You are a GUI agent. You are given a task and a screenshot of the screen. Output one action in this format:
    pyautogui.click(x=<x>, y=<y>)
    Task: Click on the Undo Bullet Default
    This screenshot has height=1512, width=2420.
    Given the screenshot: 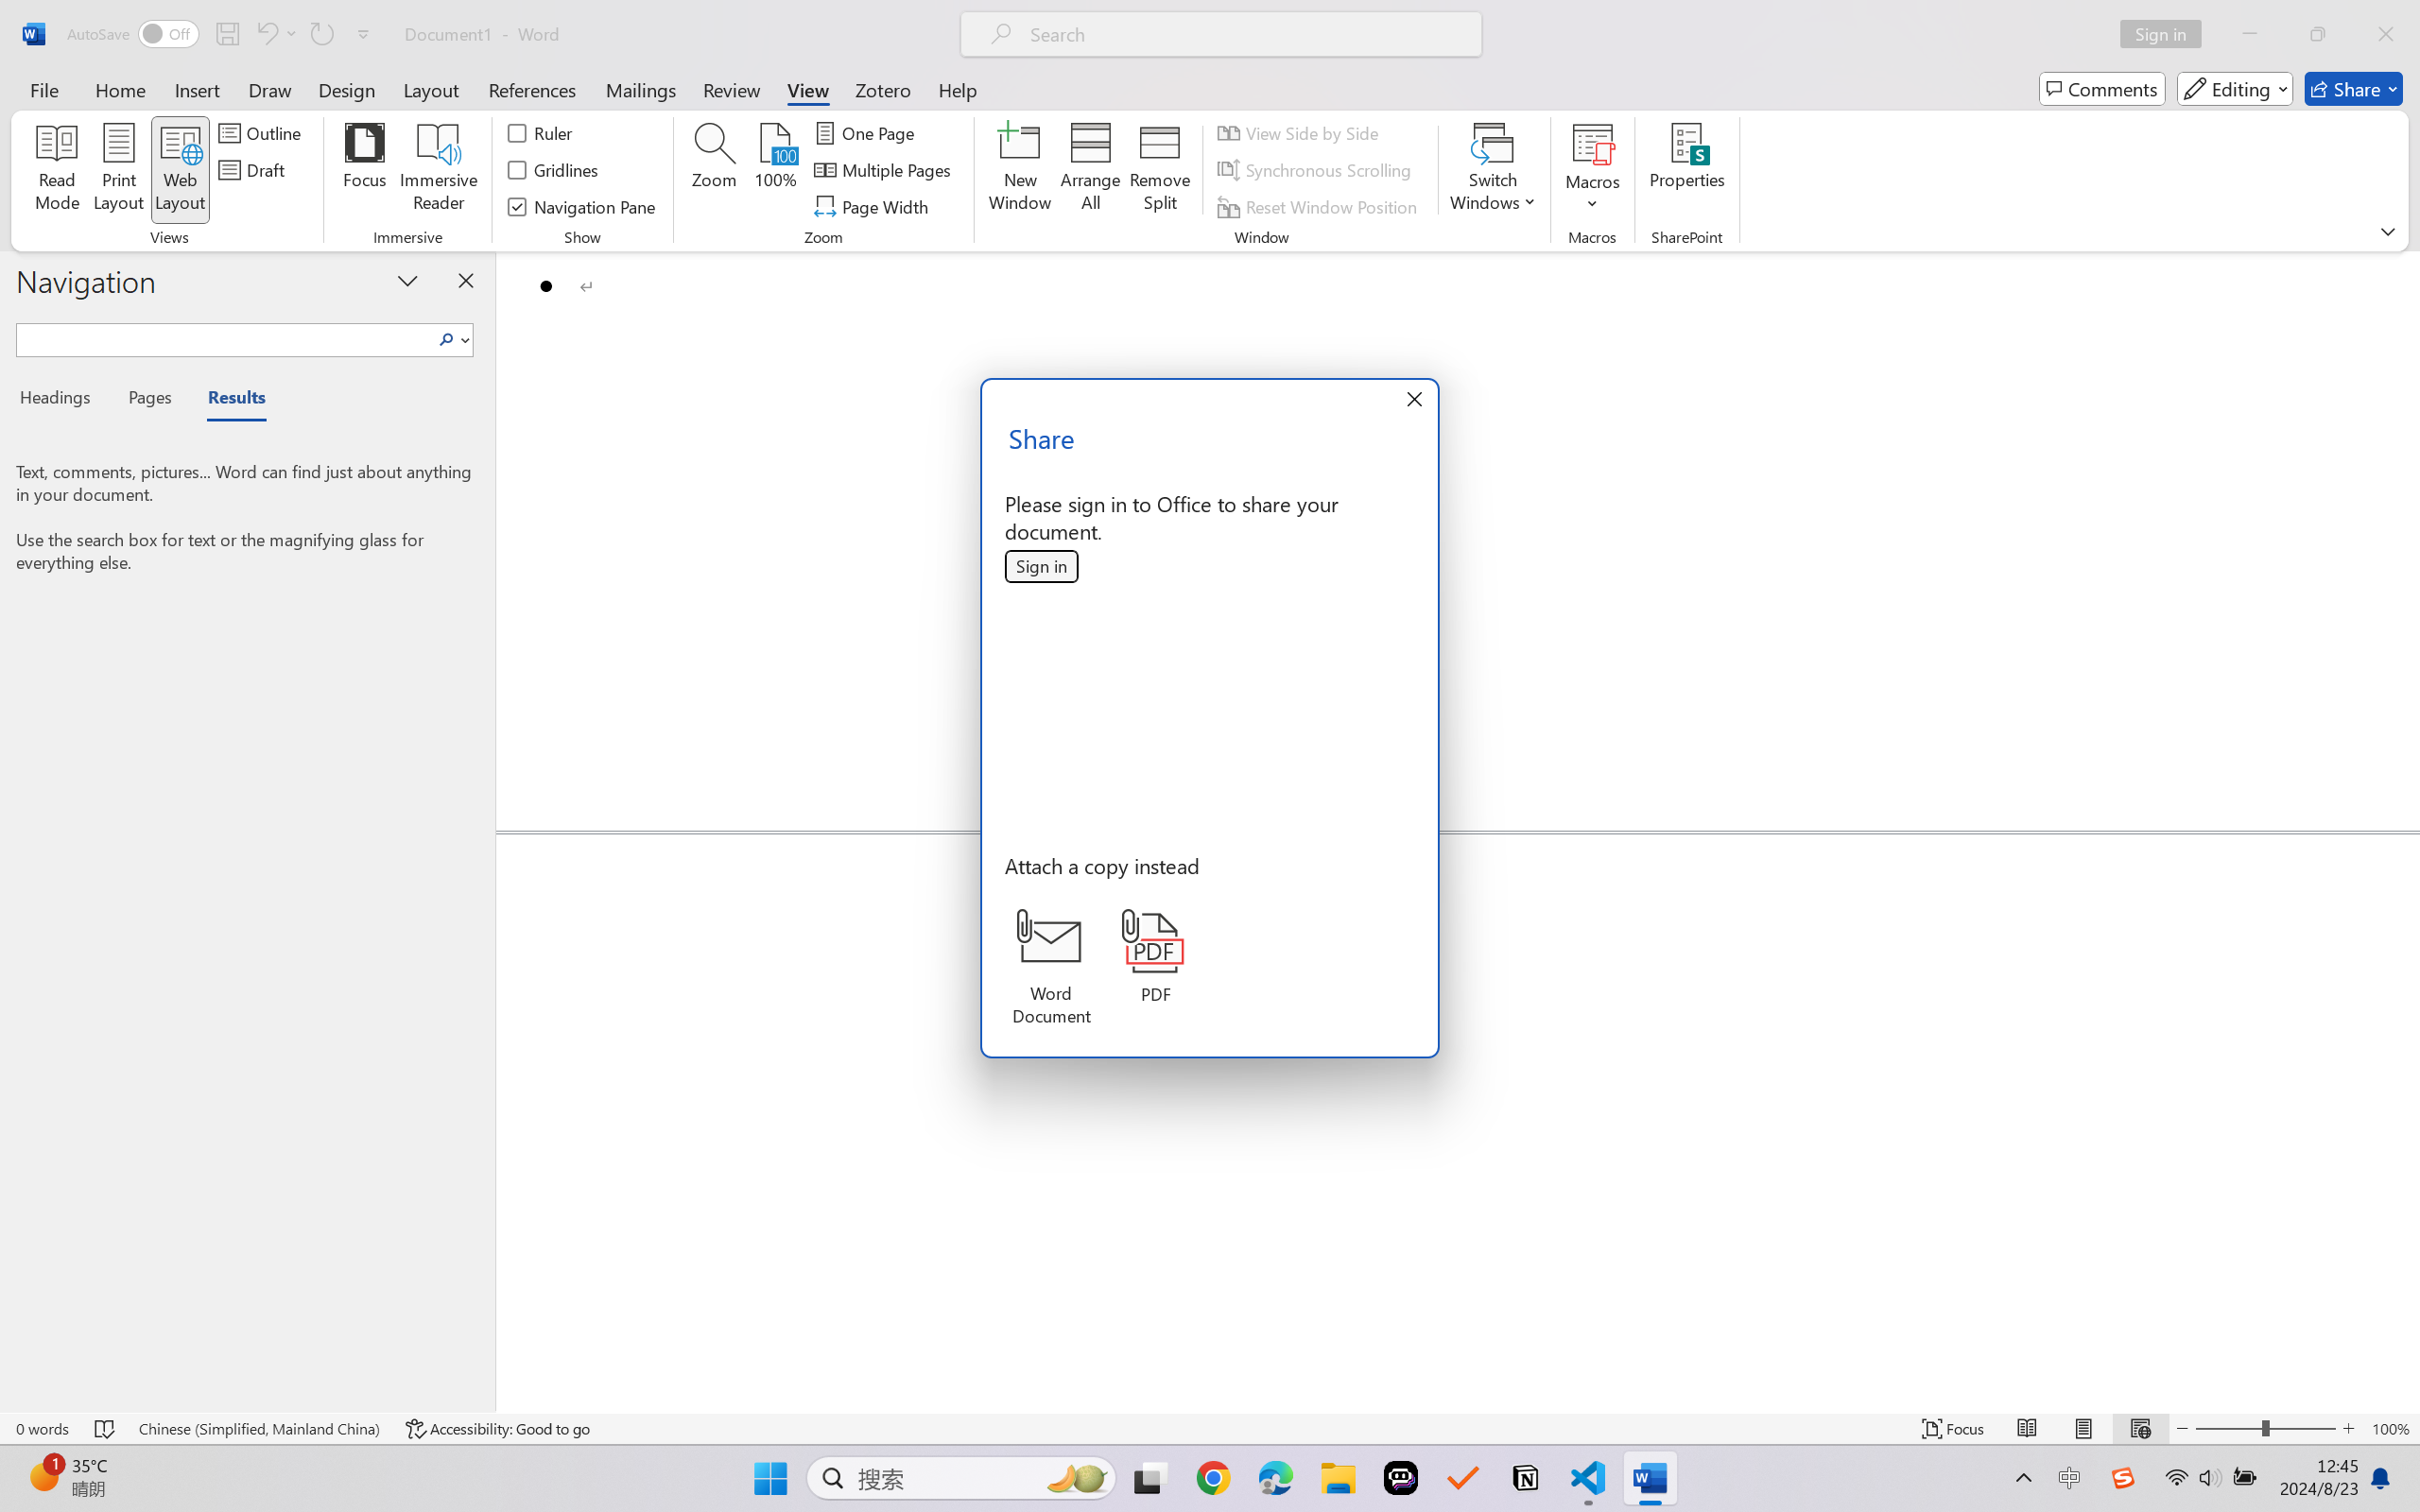 What is the action you would take?
    pyautogui.click(x=266, y=34)
    